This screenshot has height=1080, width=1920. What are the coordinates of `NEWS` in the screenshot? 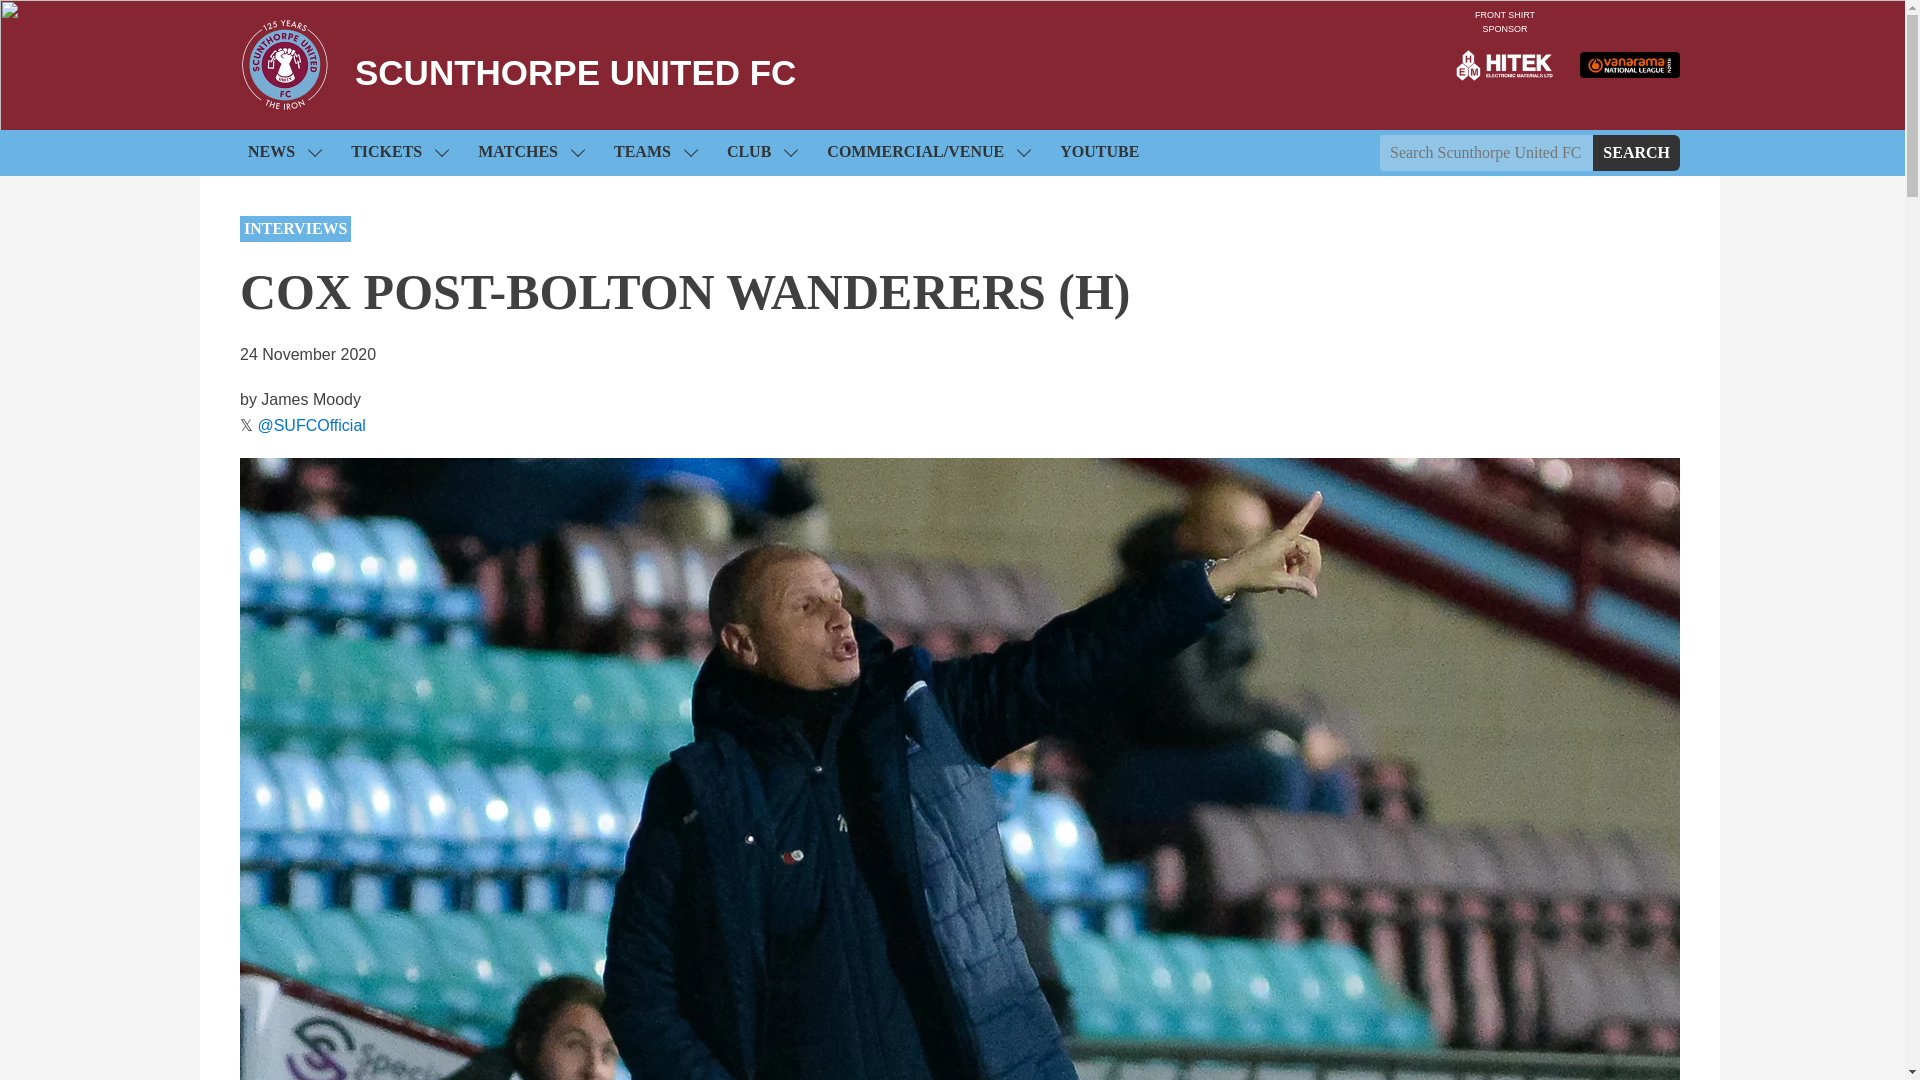 It's located at (284, 152).